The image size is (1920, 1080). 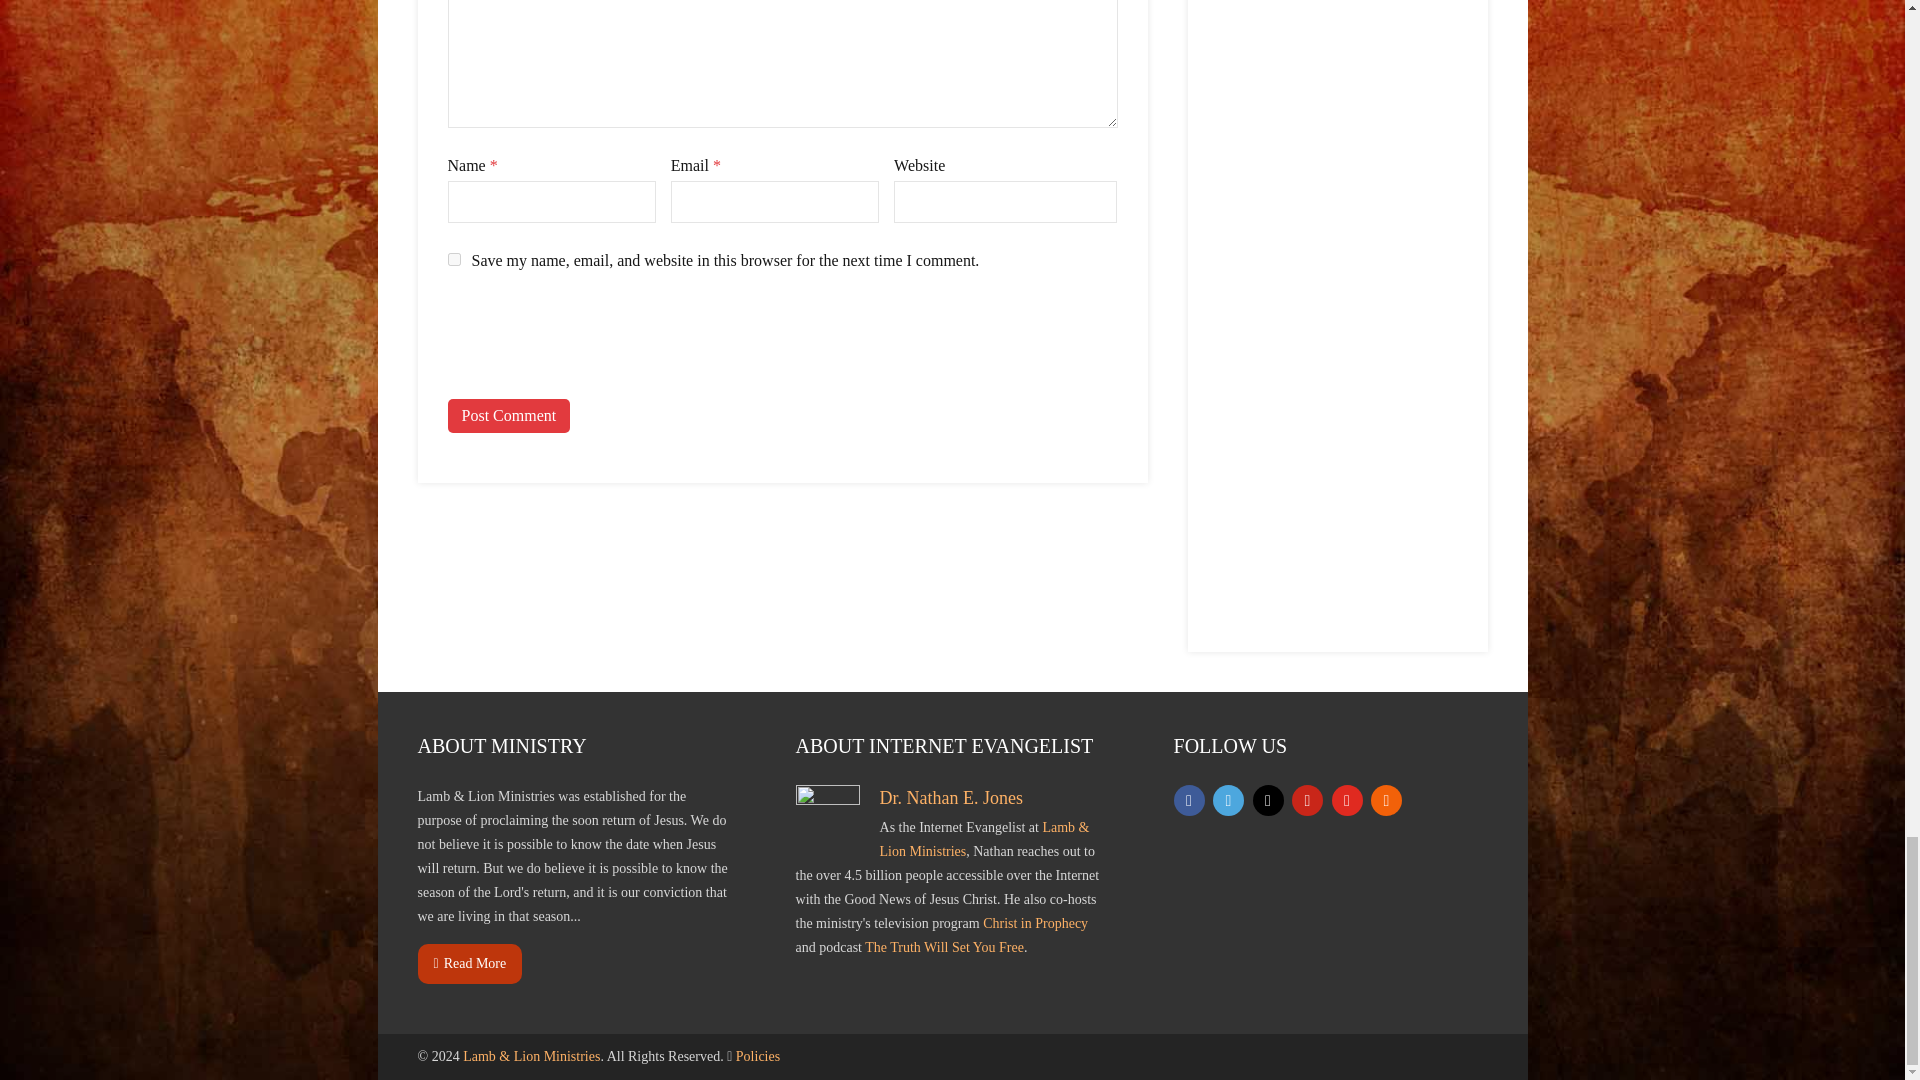 What do you see at coordinates (454, 258) in the screenshot?
I see `yes` at bounding box center [454, 258].